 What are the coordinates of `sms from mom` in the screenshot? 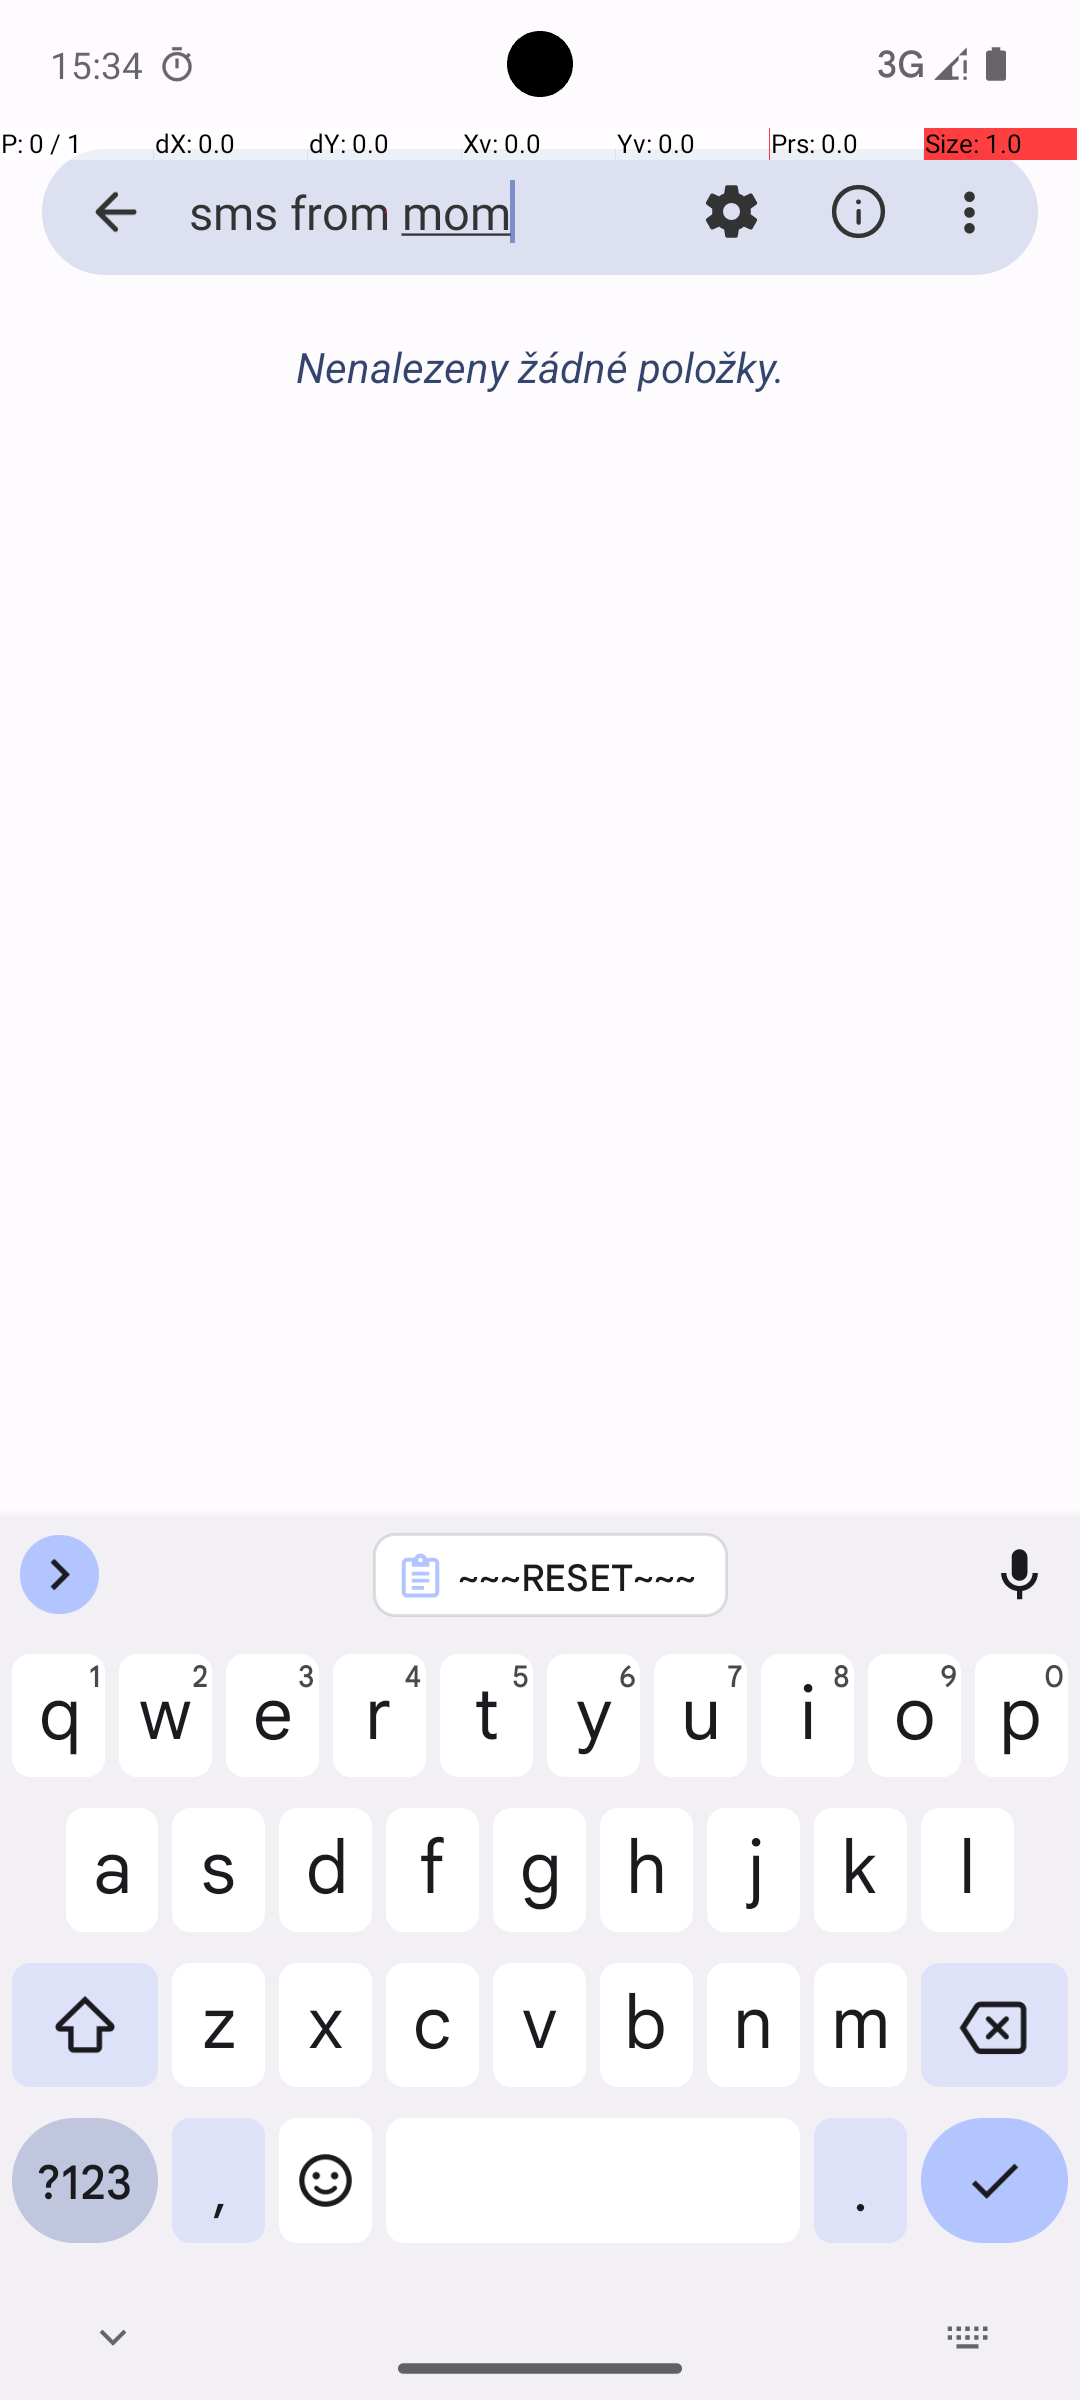 It's located at (386, 212).